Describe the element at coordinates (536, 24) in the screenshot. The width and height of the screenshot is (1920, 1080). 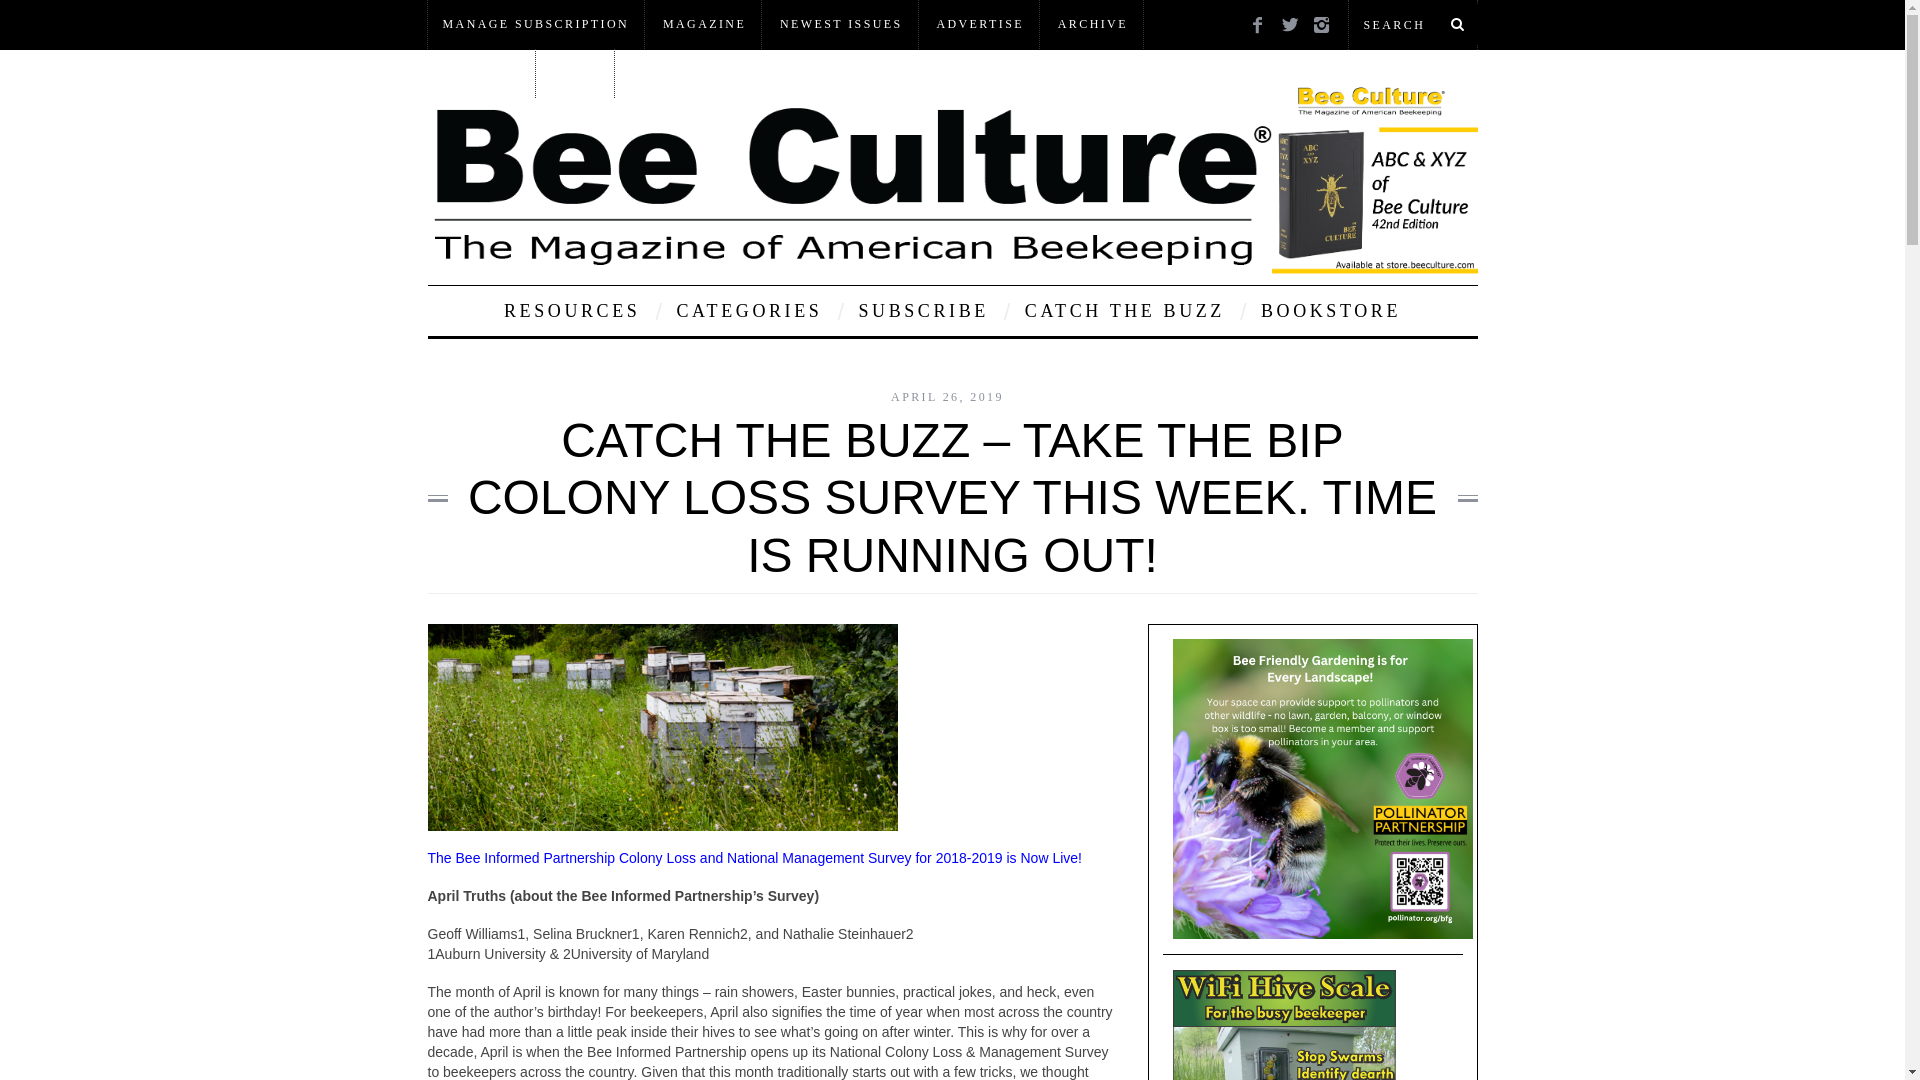
I see `MANAGE SUBSCRIPTION` at that location.